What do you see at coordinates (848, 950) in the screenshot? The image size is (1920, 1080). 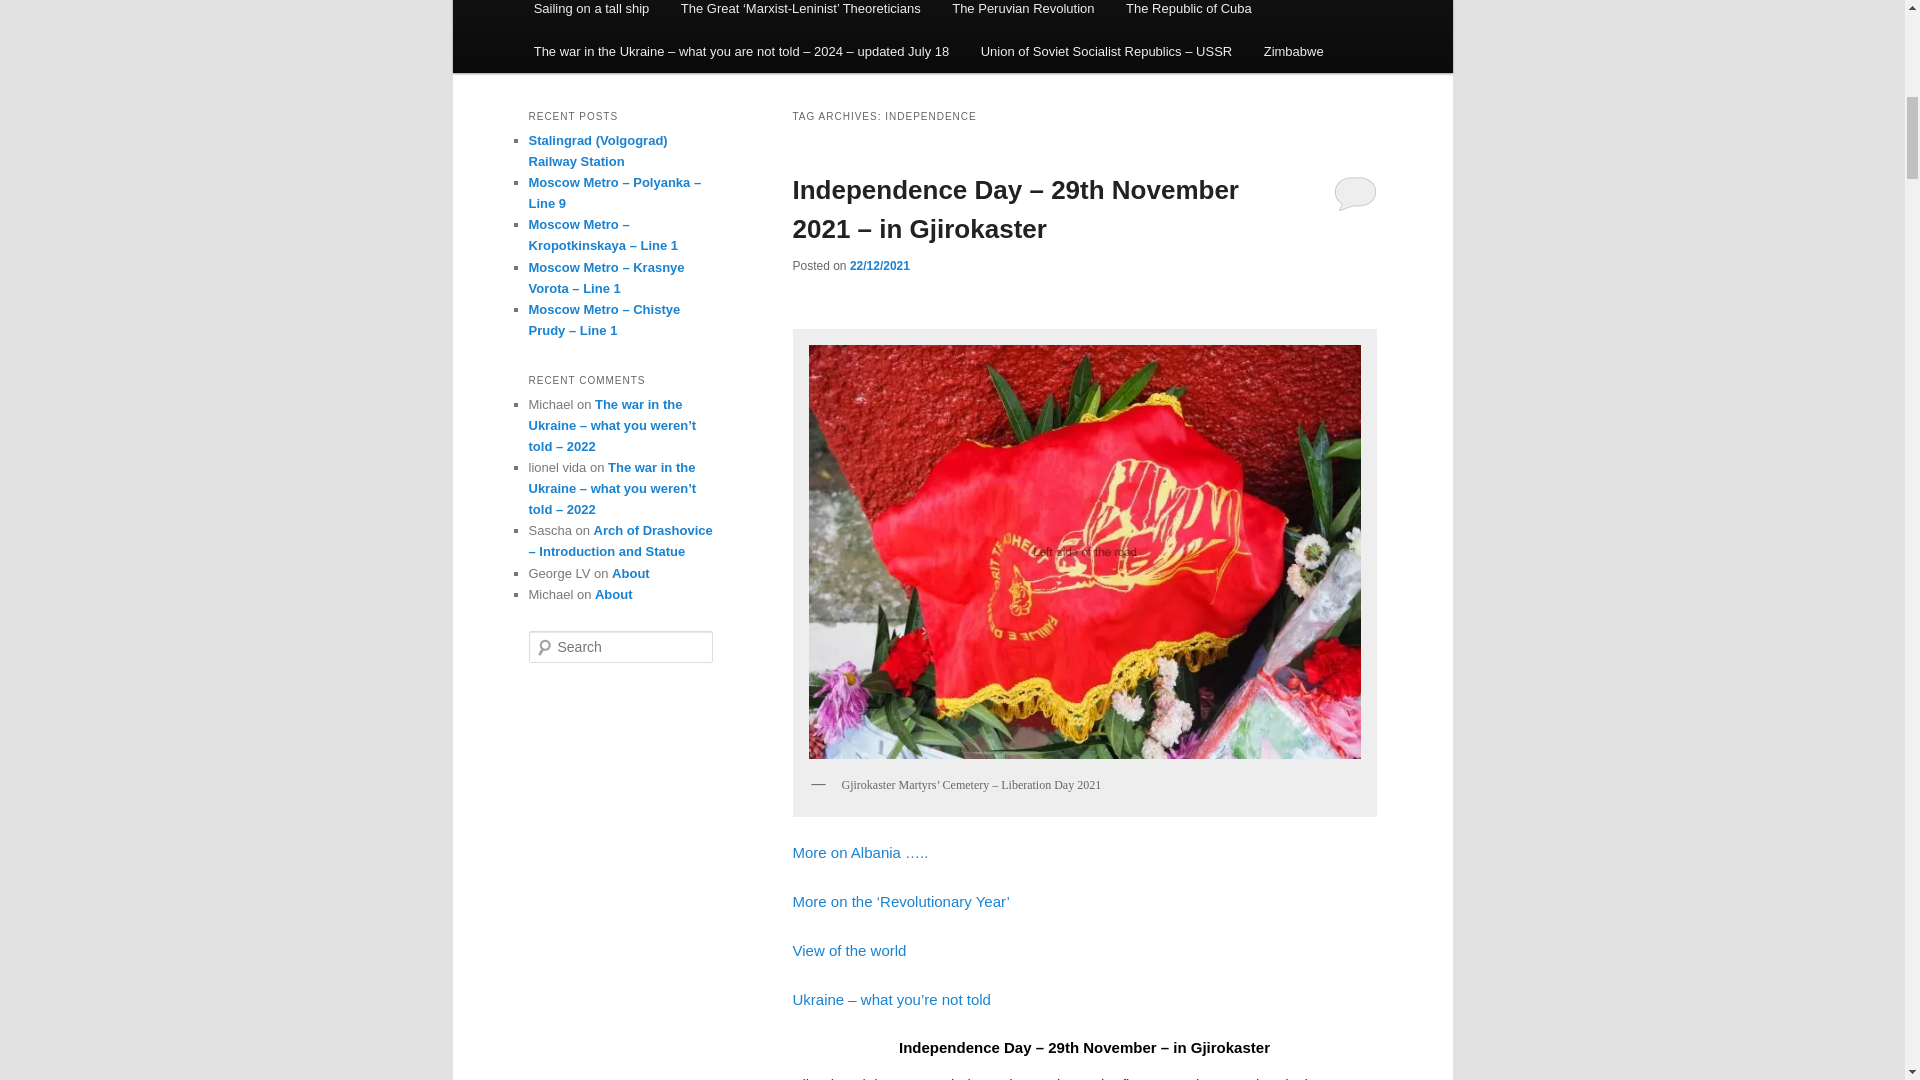 I see `View of the world` at bounding box center [848, 950].